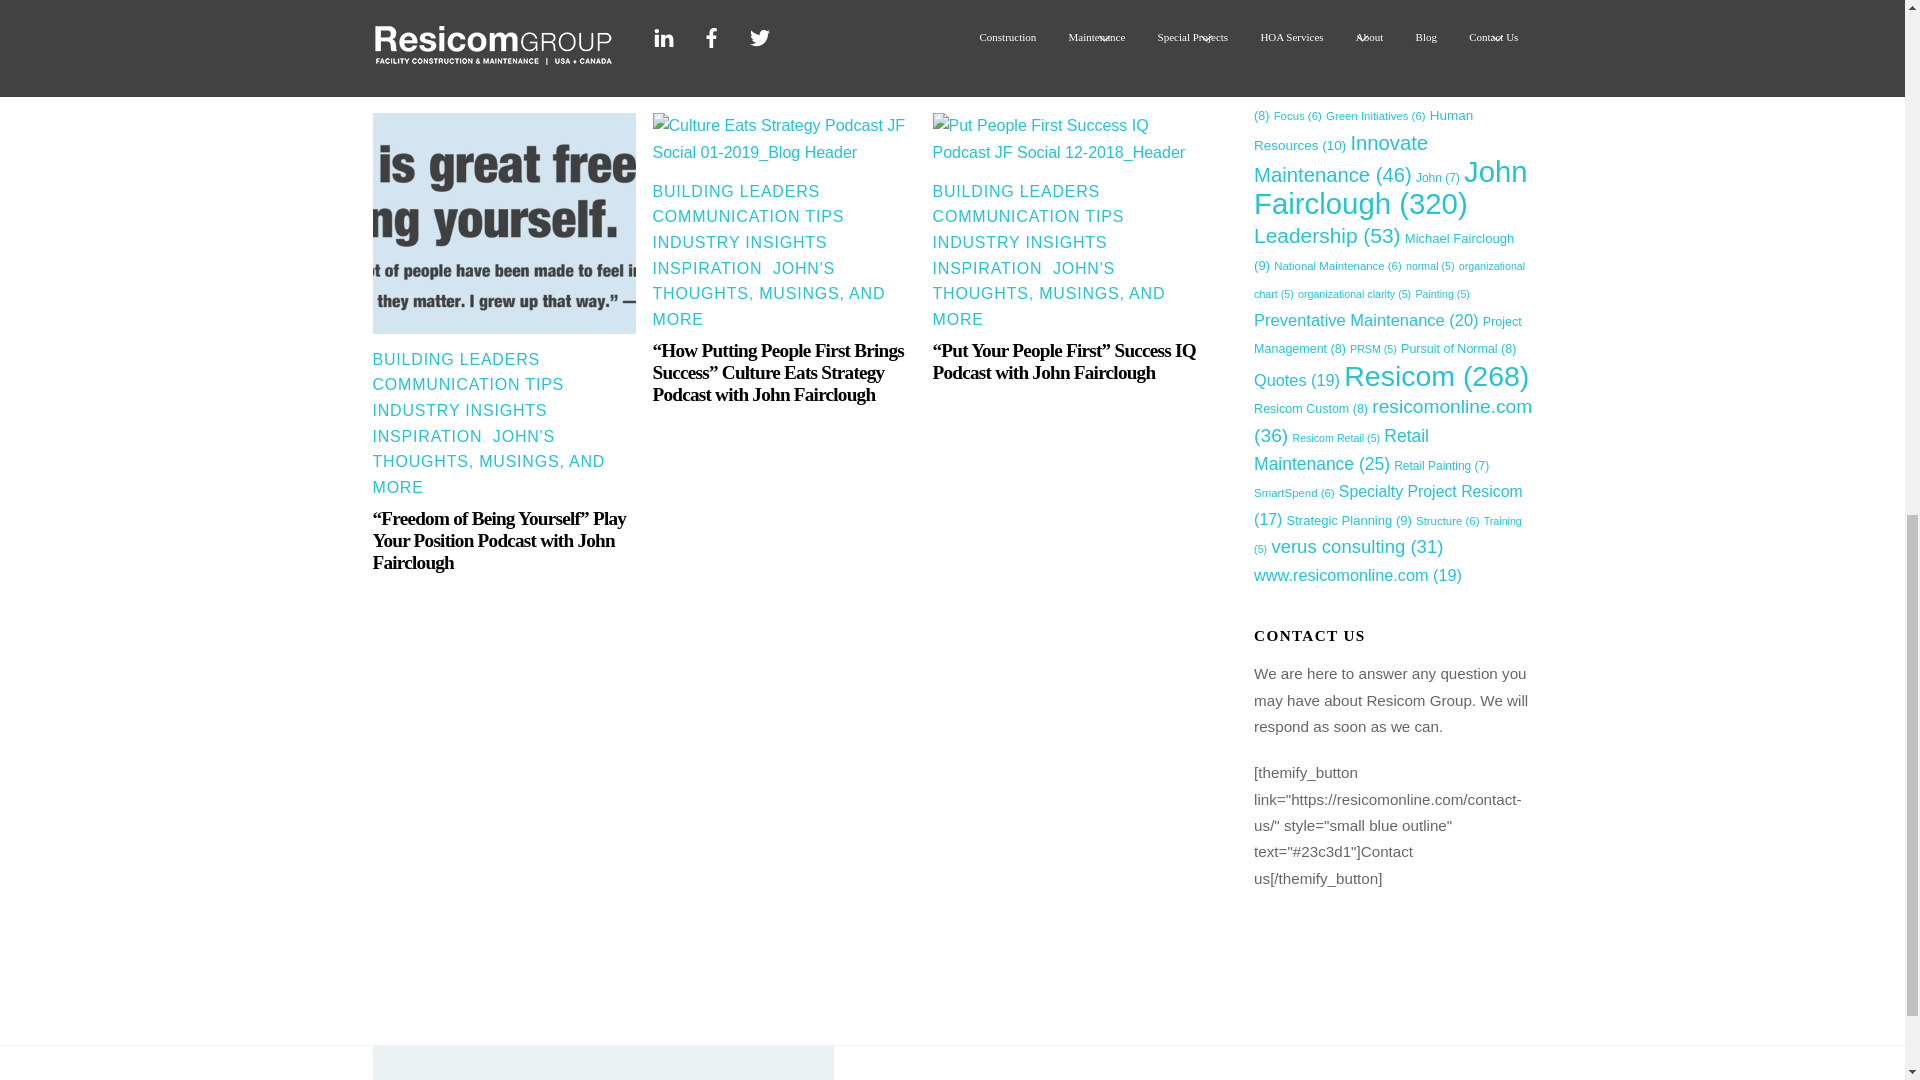 The image size is (1920, 1080). Describe the element at coordinates (748, 216) in the screenshot. I see `COMMUNICATION TIPS` at that location.